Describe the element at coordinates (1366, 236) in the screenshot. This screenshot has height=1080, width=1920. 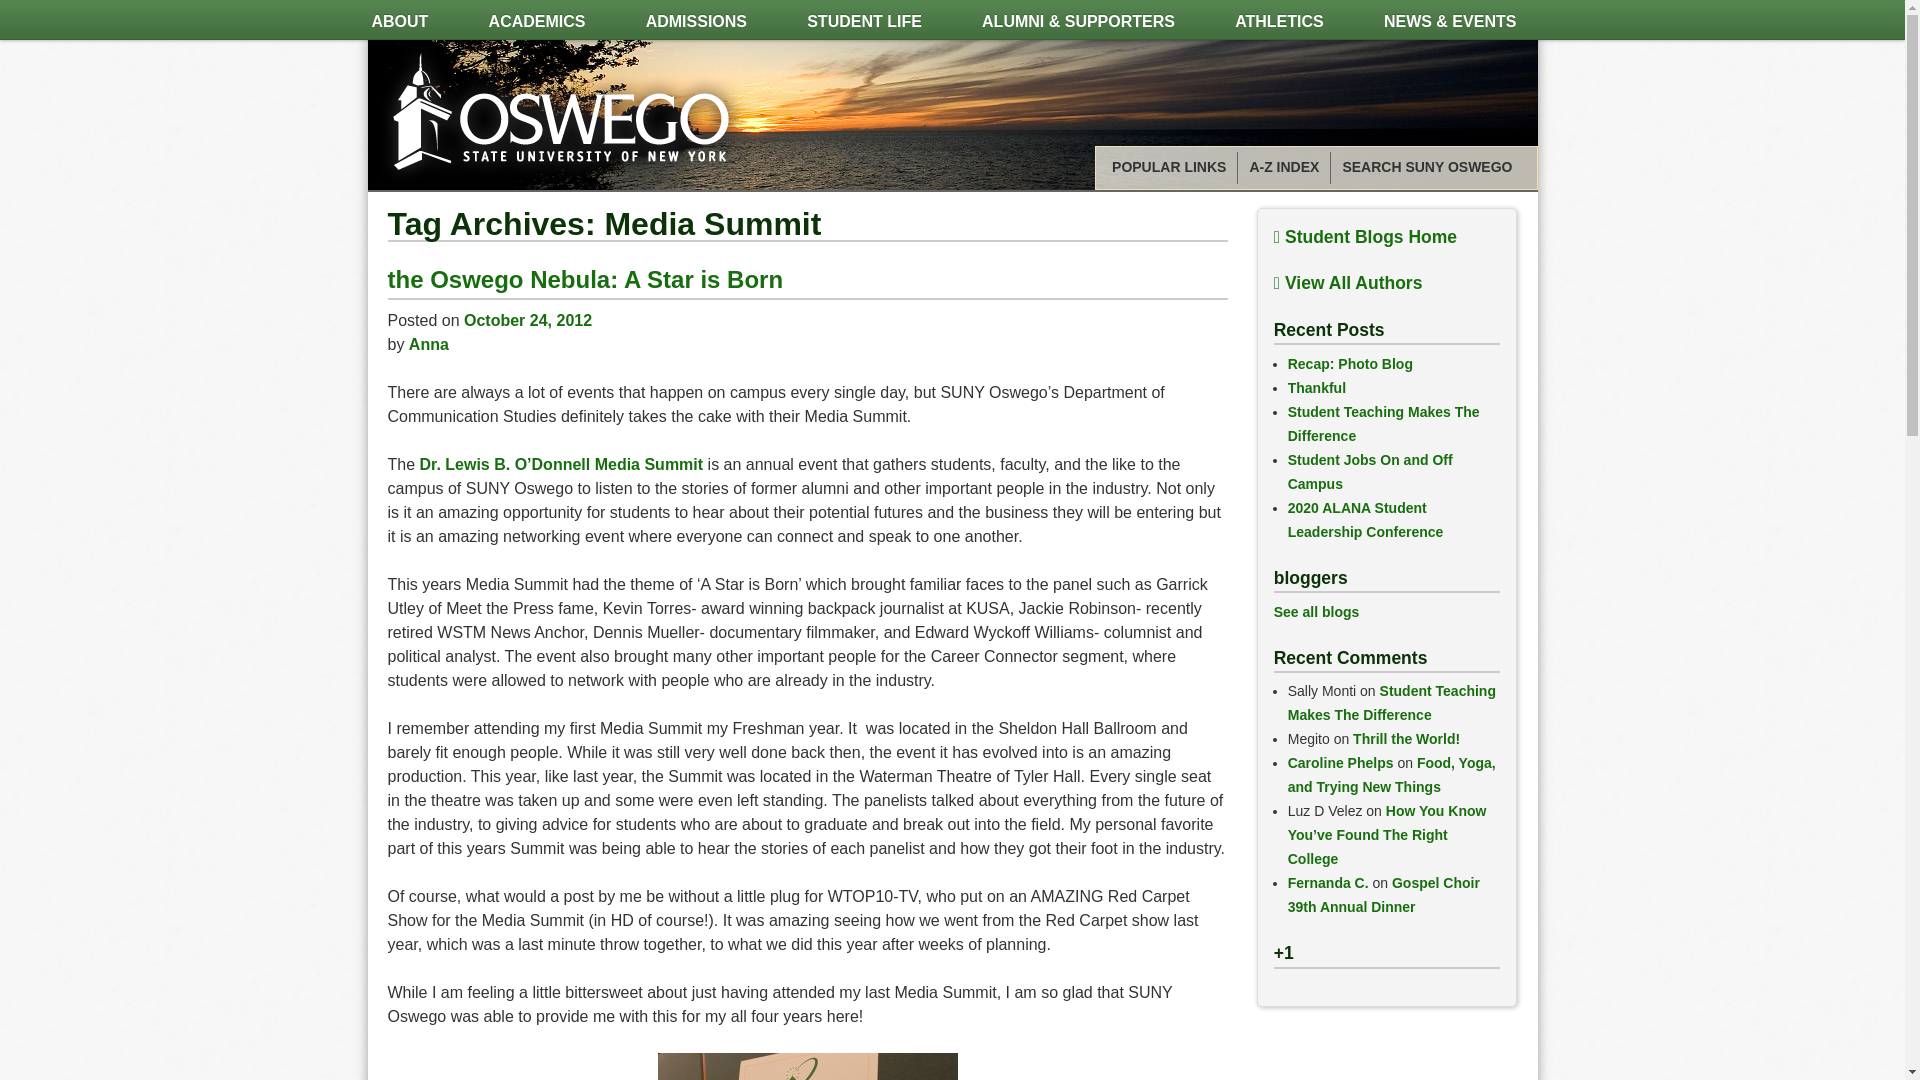
I see `Student Blogs Home` at that location.